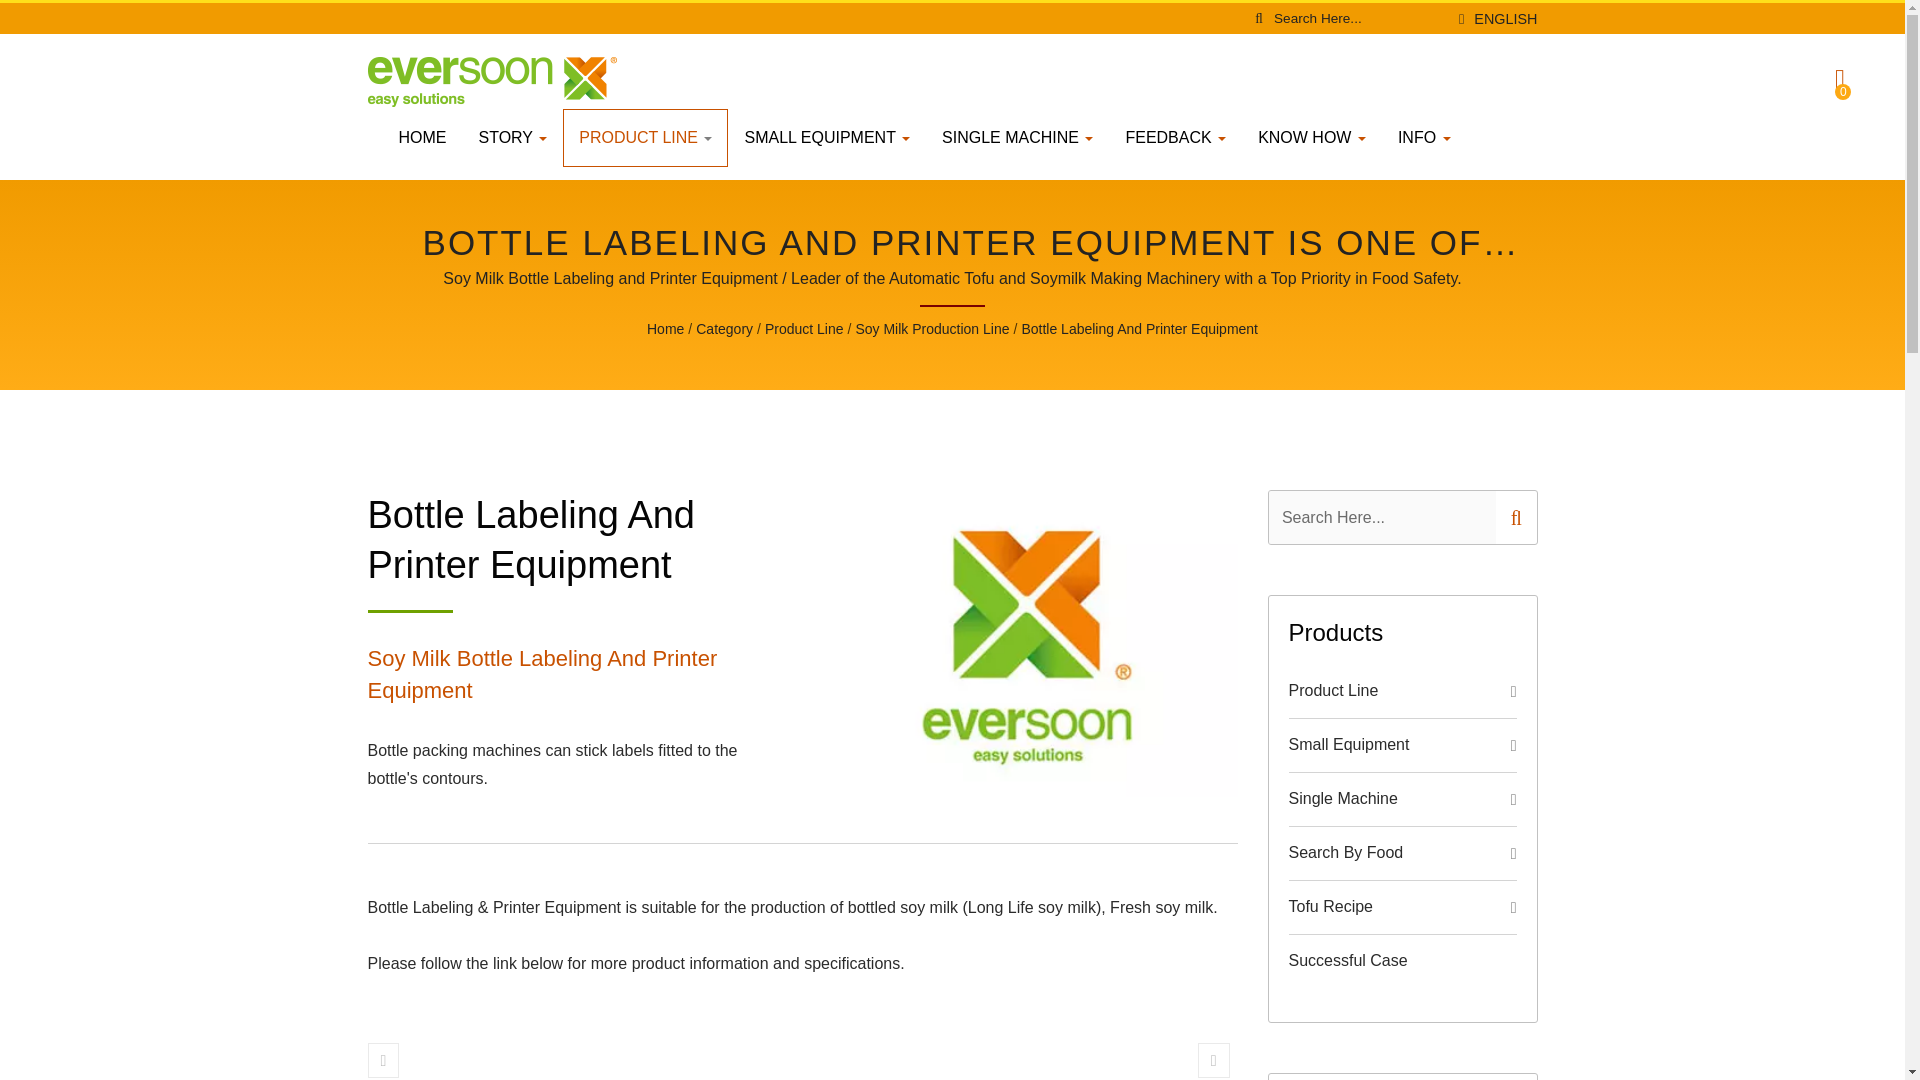 The height and width of the screenshot is (1080, 1920). Describe the element at coordinates (932, 330) in the screenshot. I see `Soy Milk Production Line` at that location.